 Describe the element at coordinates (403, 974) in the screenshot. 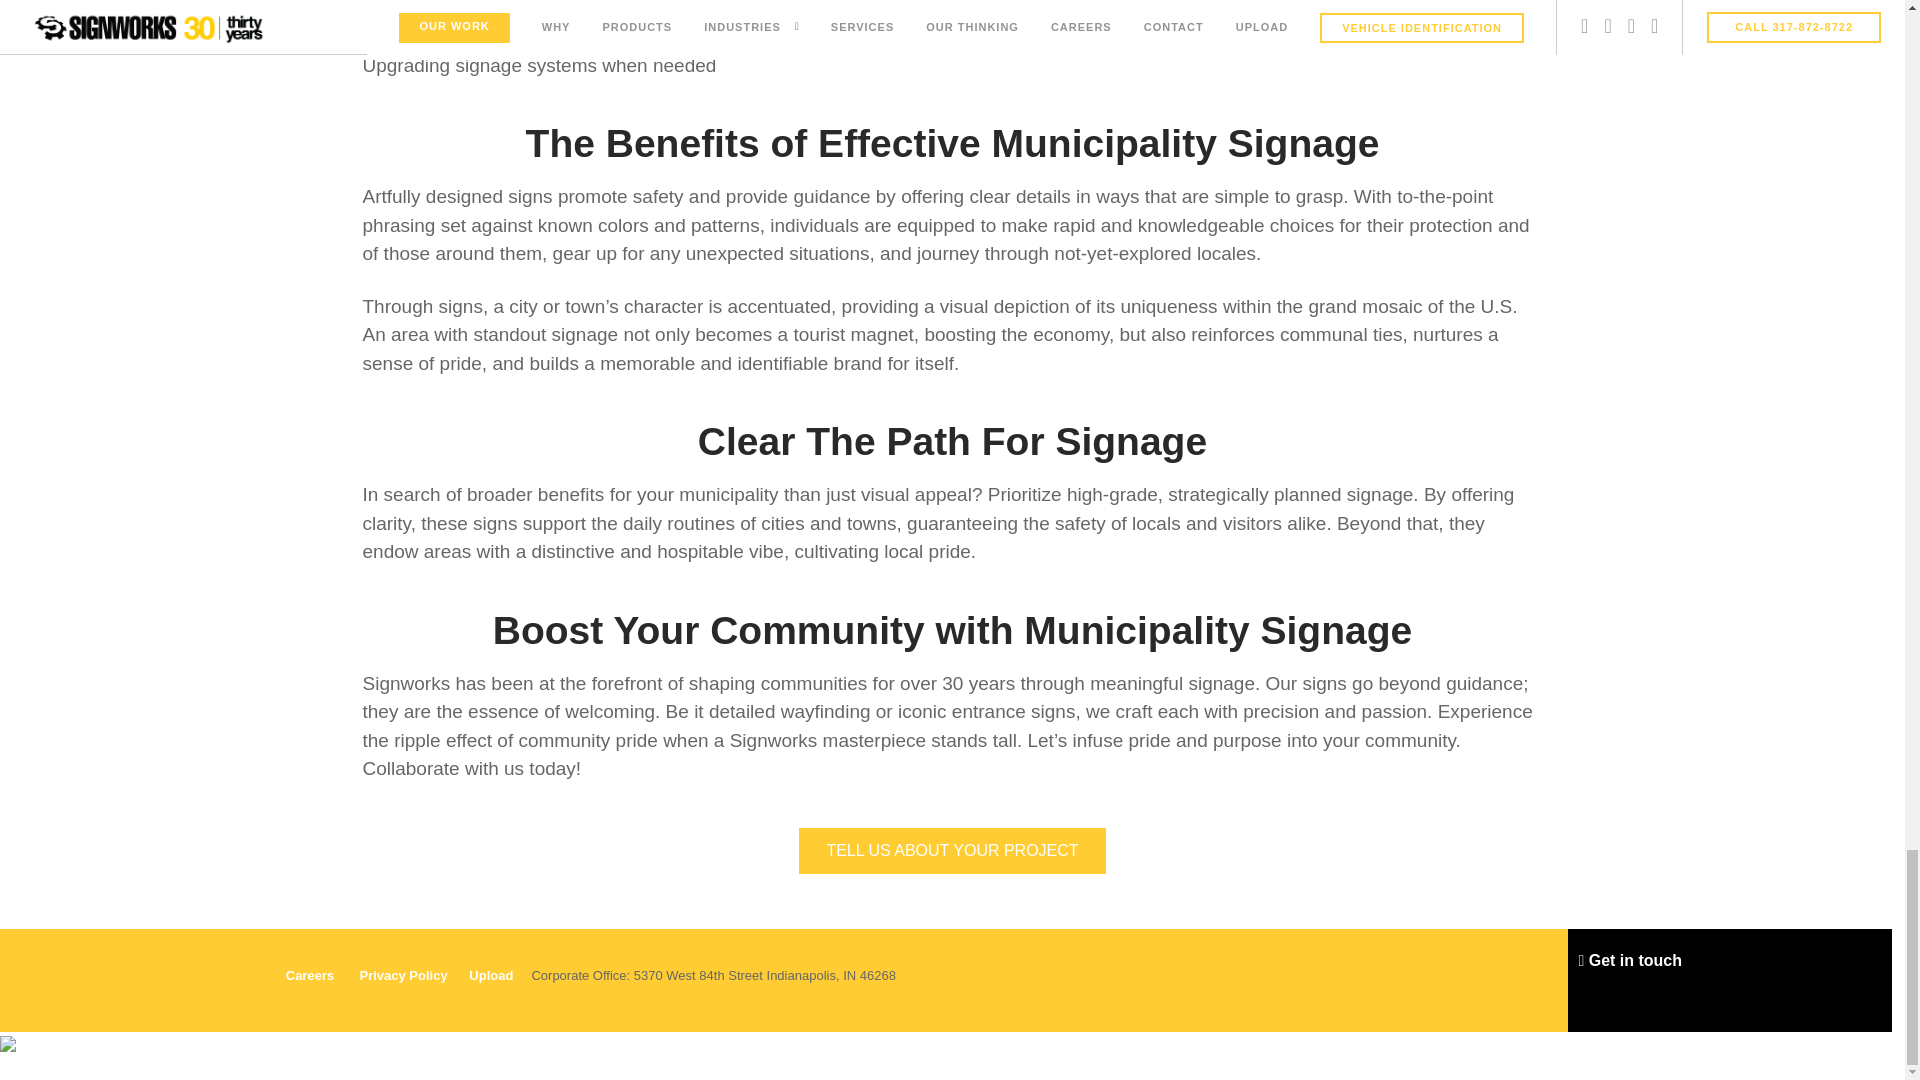

I see `Privacy Policy` at that location.